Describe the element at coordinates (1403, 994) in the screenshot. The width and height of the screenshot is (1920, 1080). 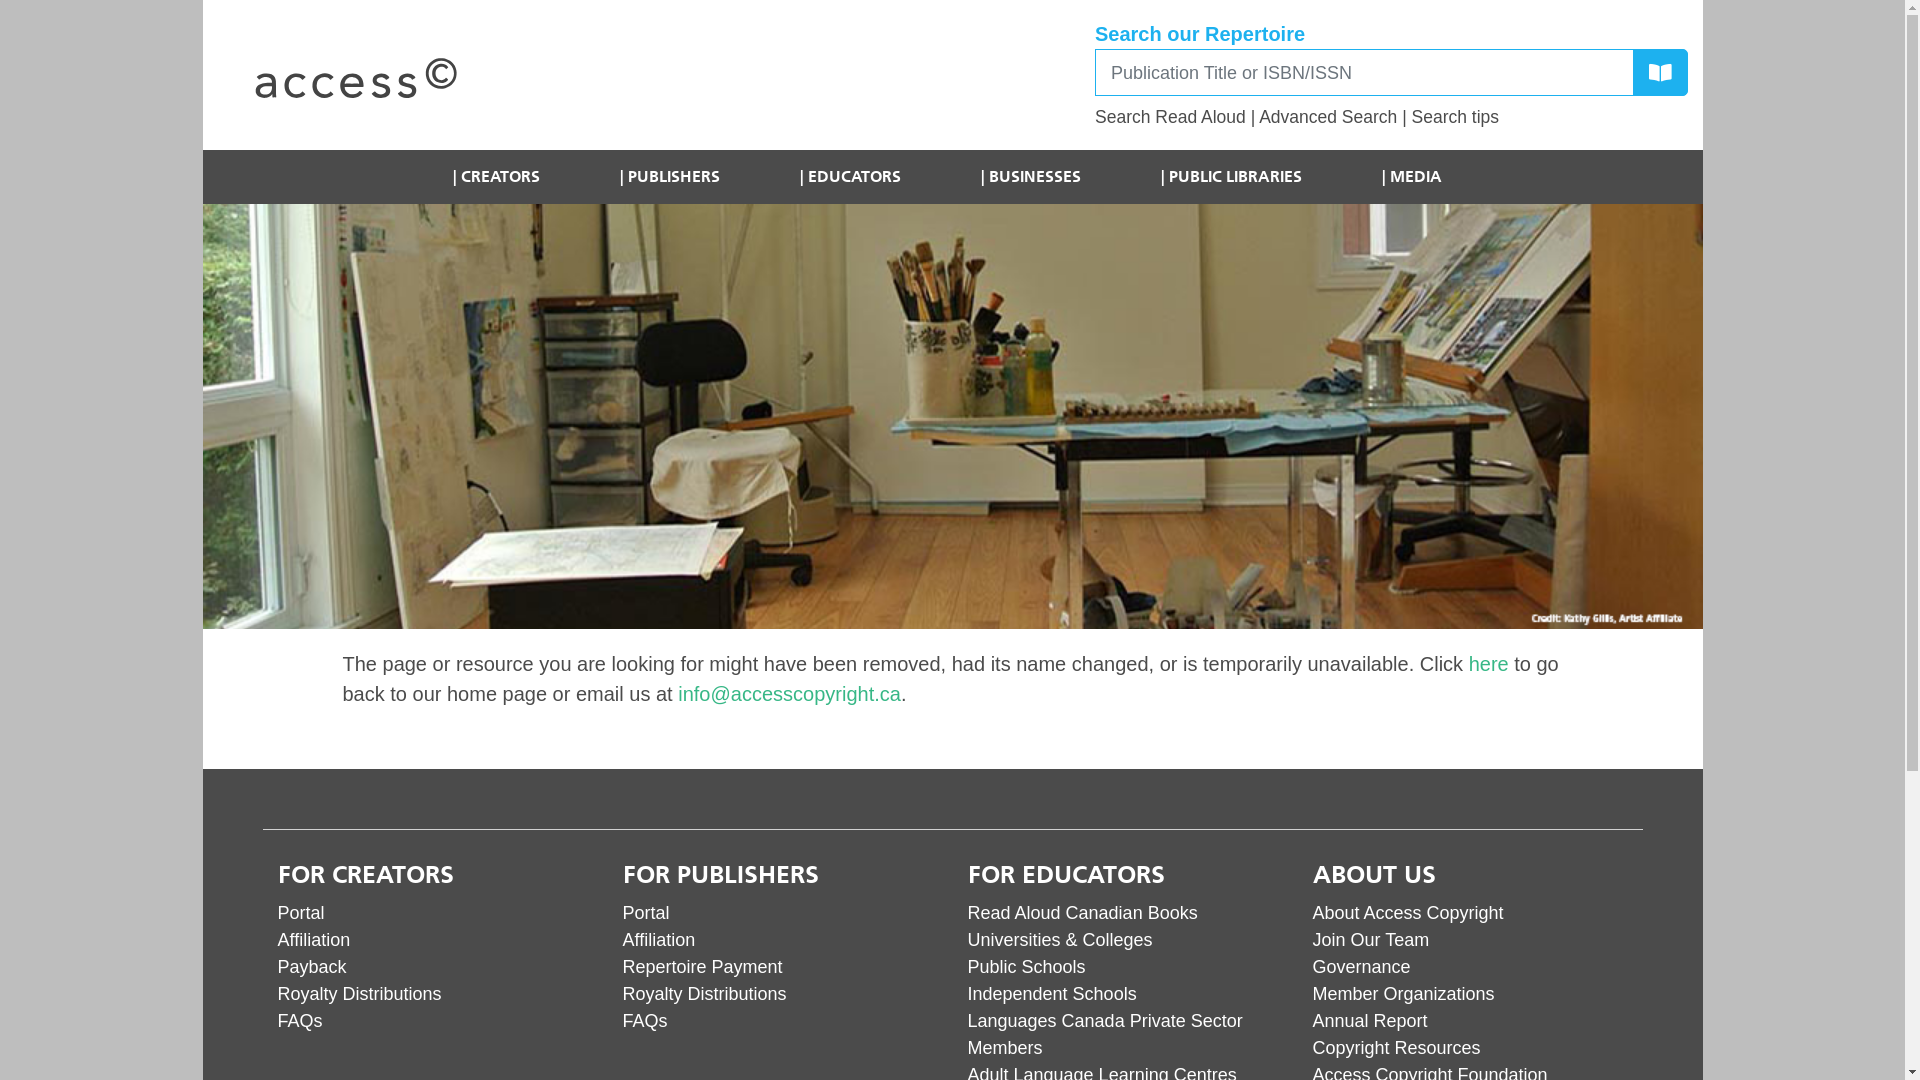
I see `Member Organizations` at that location.